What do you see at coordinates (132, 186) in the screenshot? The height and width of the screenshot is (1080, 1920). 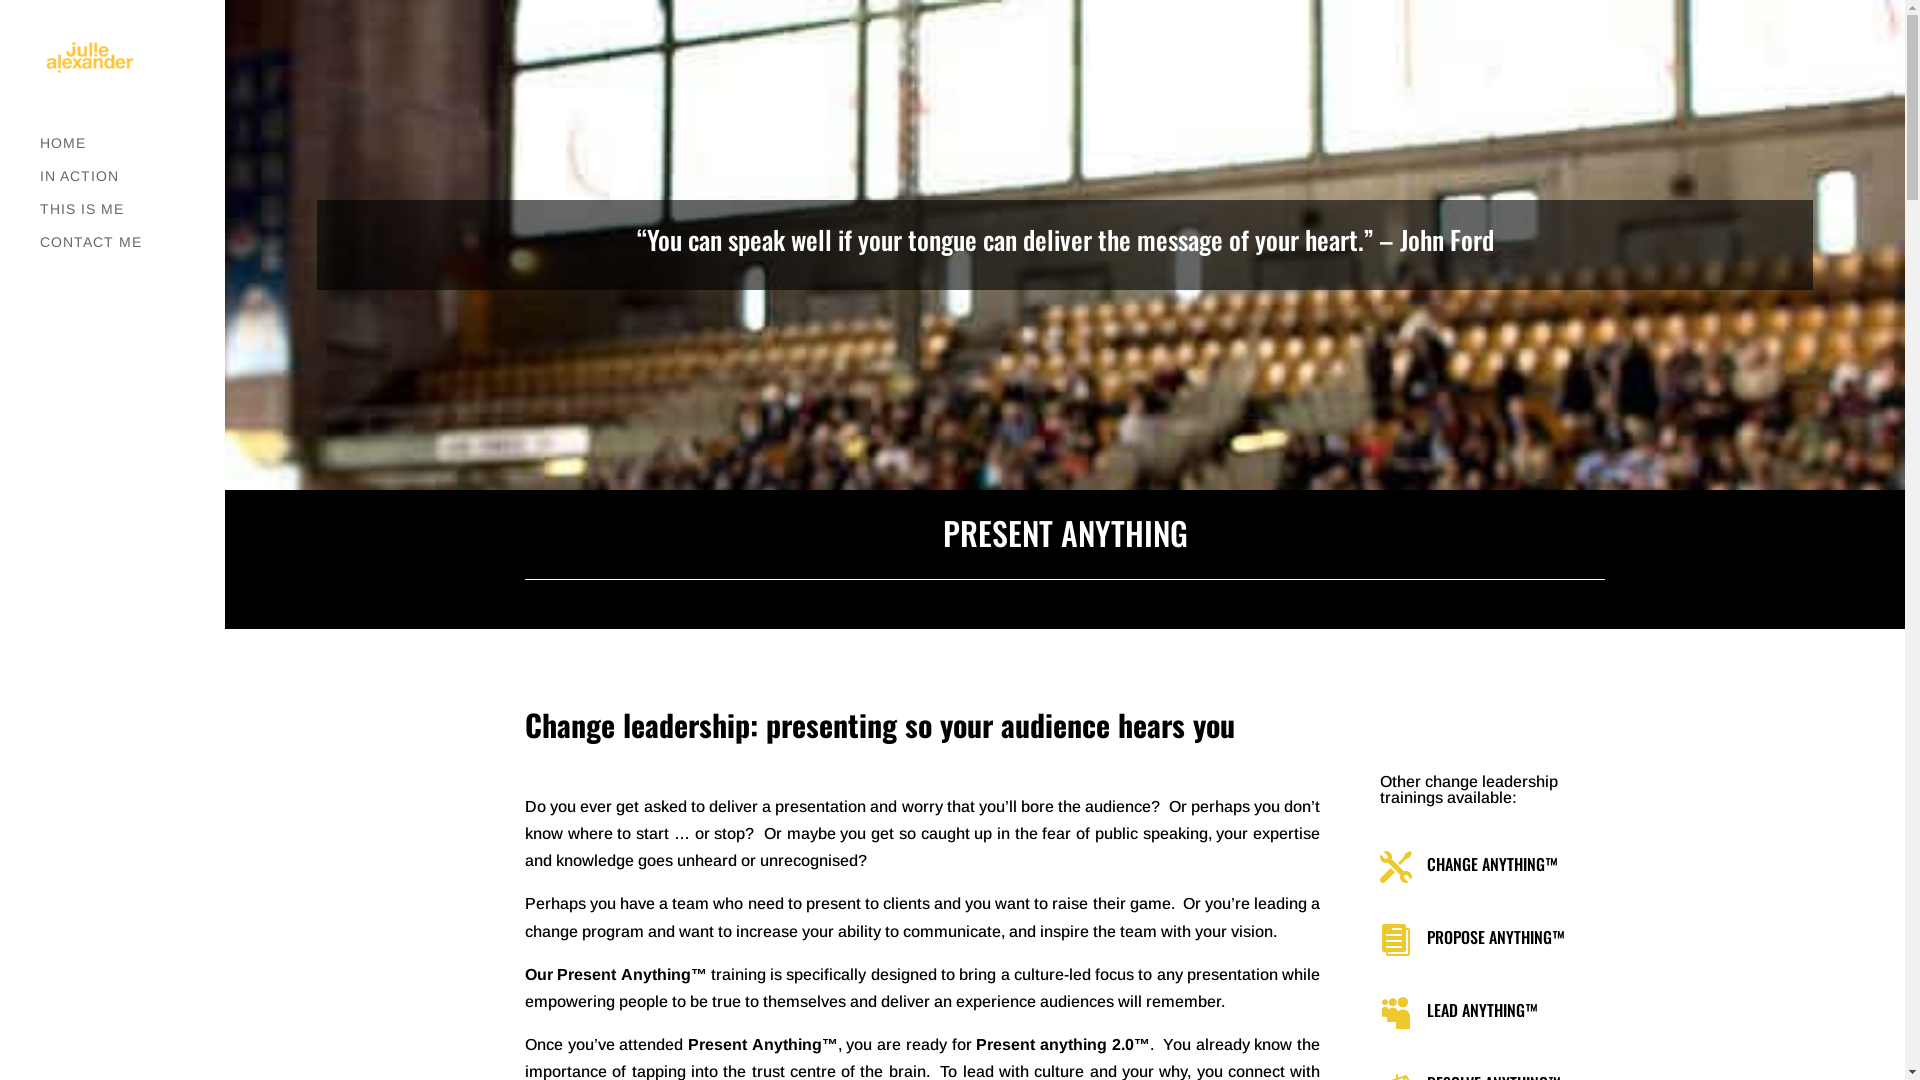 I see `IN ACTION` at bounding box center [132, 186].